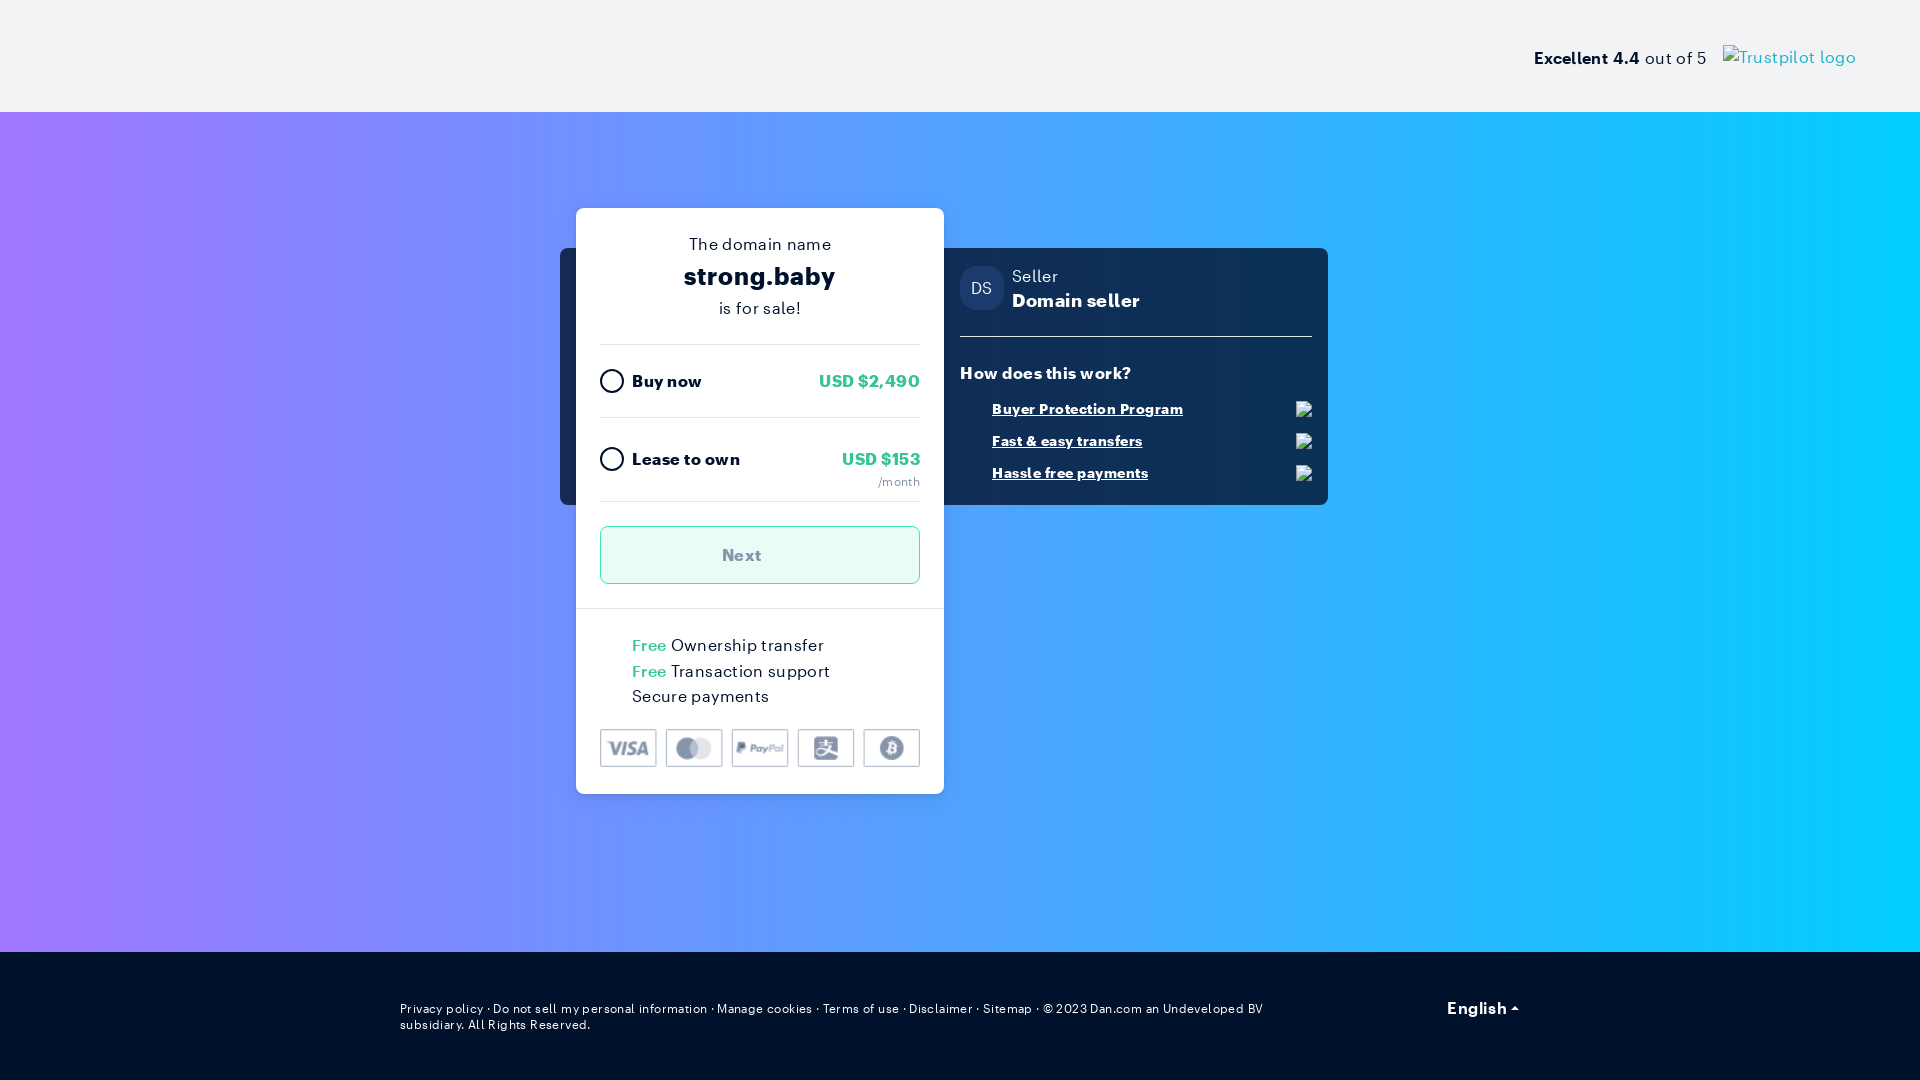 This screenshot has width=1920, height=1080. I want to click on English, so click(1483, 1008).